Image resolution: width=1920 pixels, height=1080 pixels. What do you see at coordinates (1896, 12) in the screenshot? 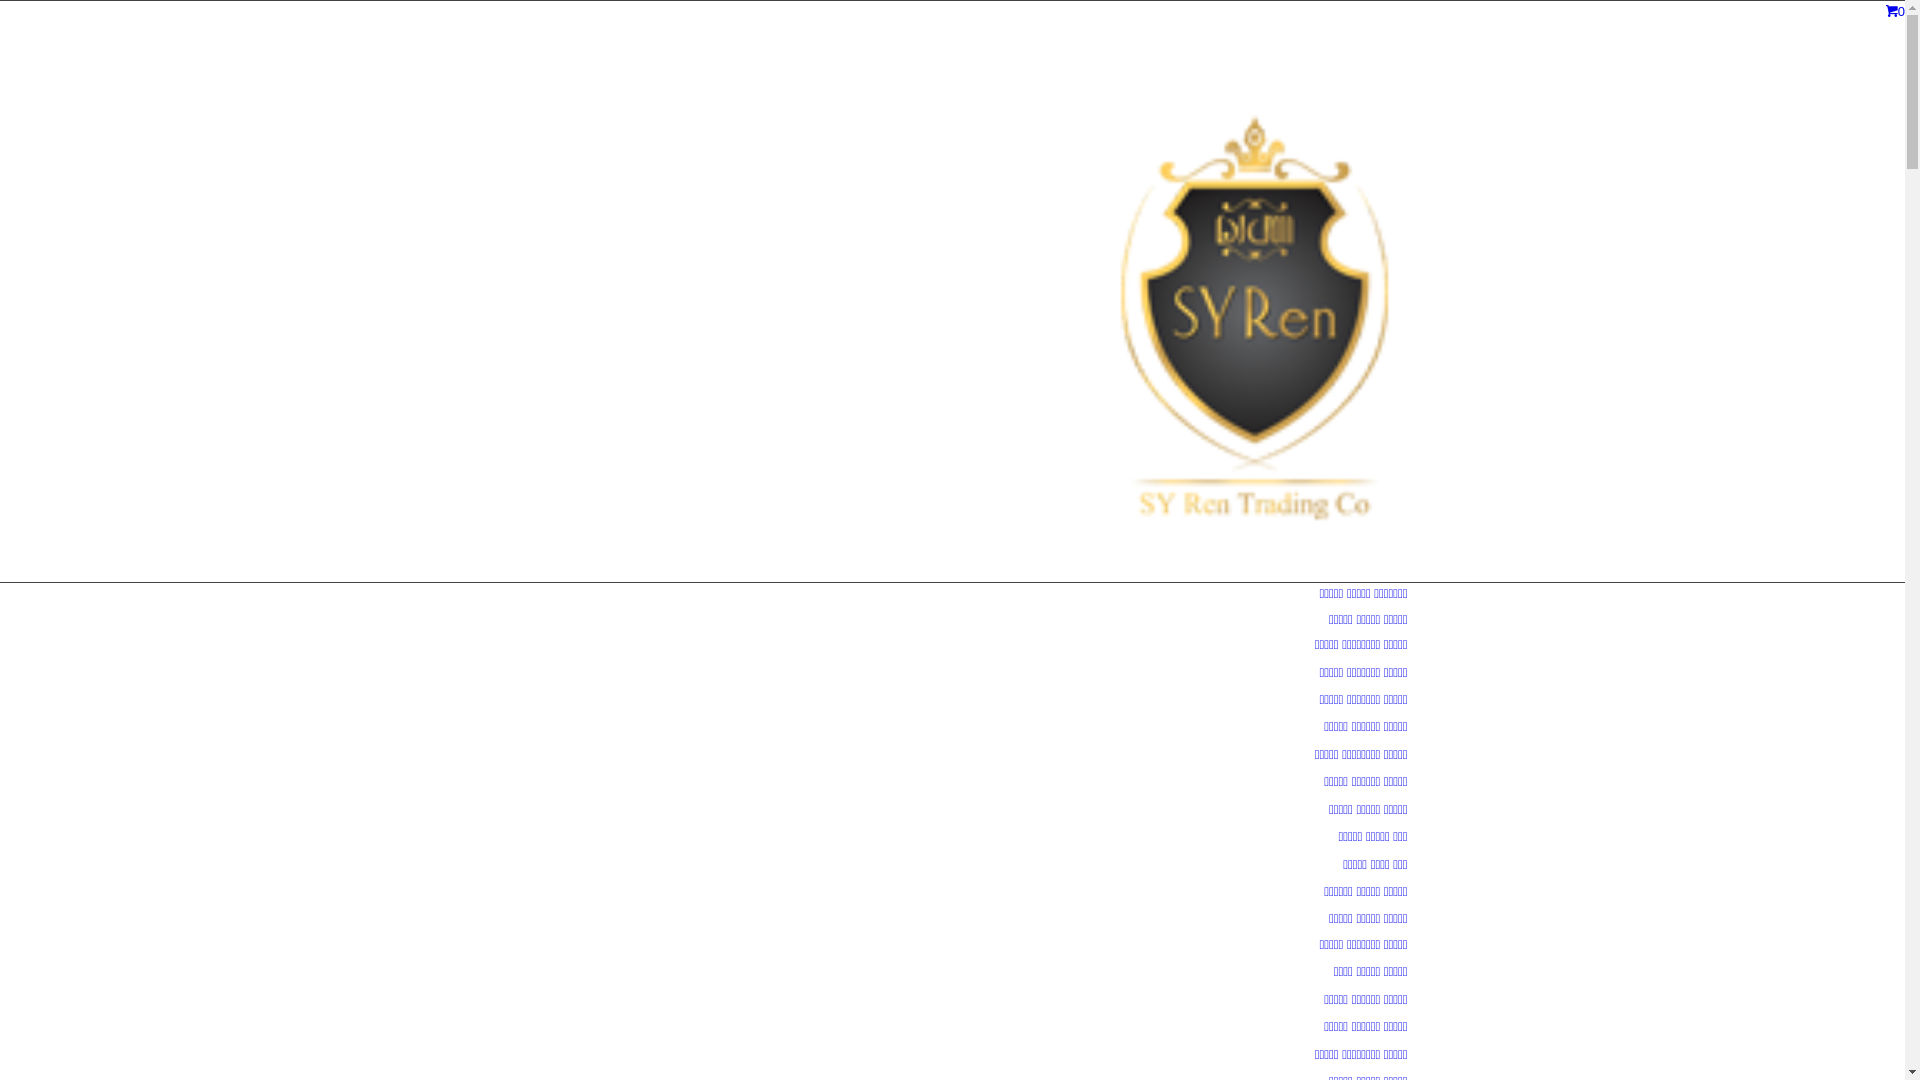
I see `0` at bounding box center [1896, 12].